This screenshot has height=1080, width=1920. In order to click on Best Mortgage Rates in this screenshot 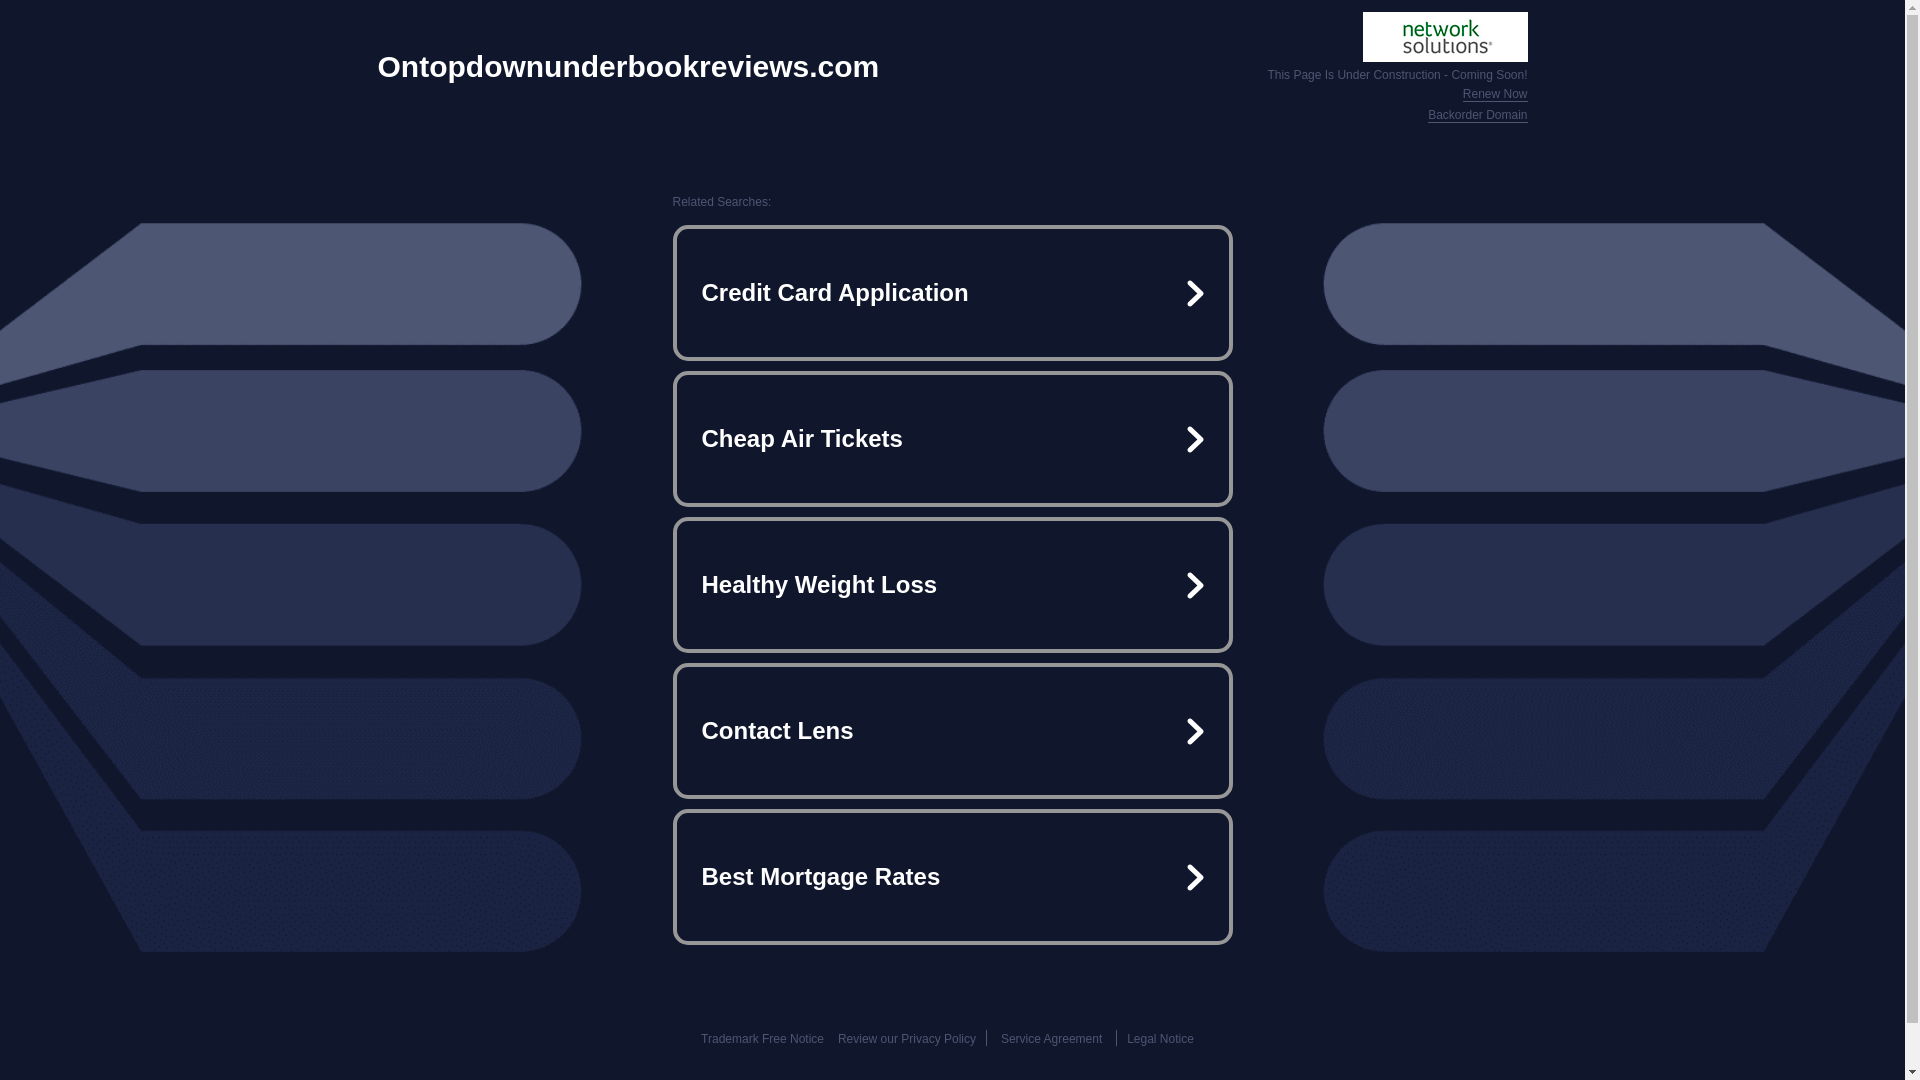, I will do `click(952, 876)`.